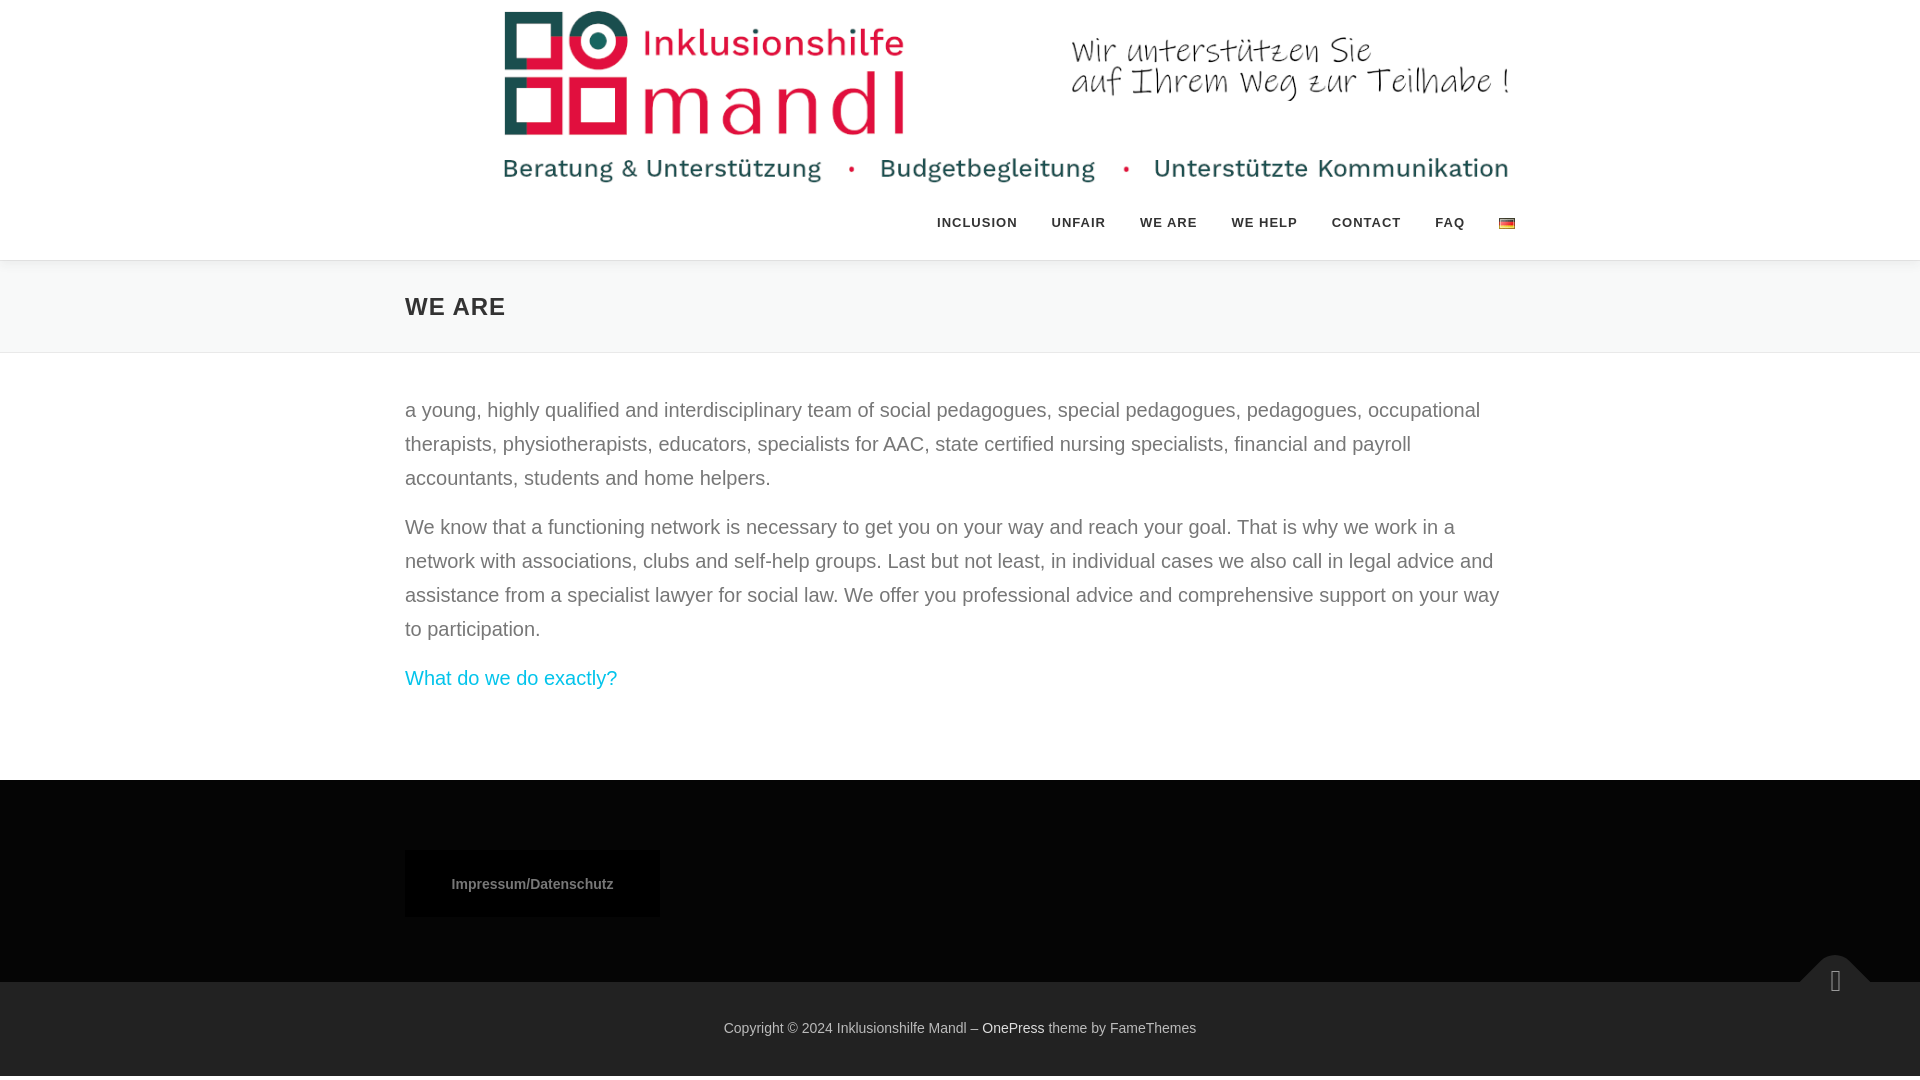 This screenshot has height=1080, width=1920. What do you see at coordinates (1366, 222) in the screenshot?
I see `CONTACT` at bounding box center [1366, 222].